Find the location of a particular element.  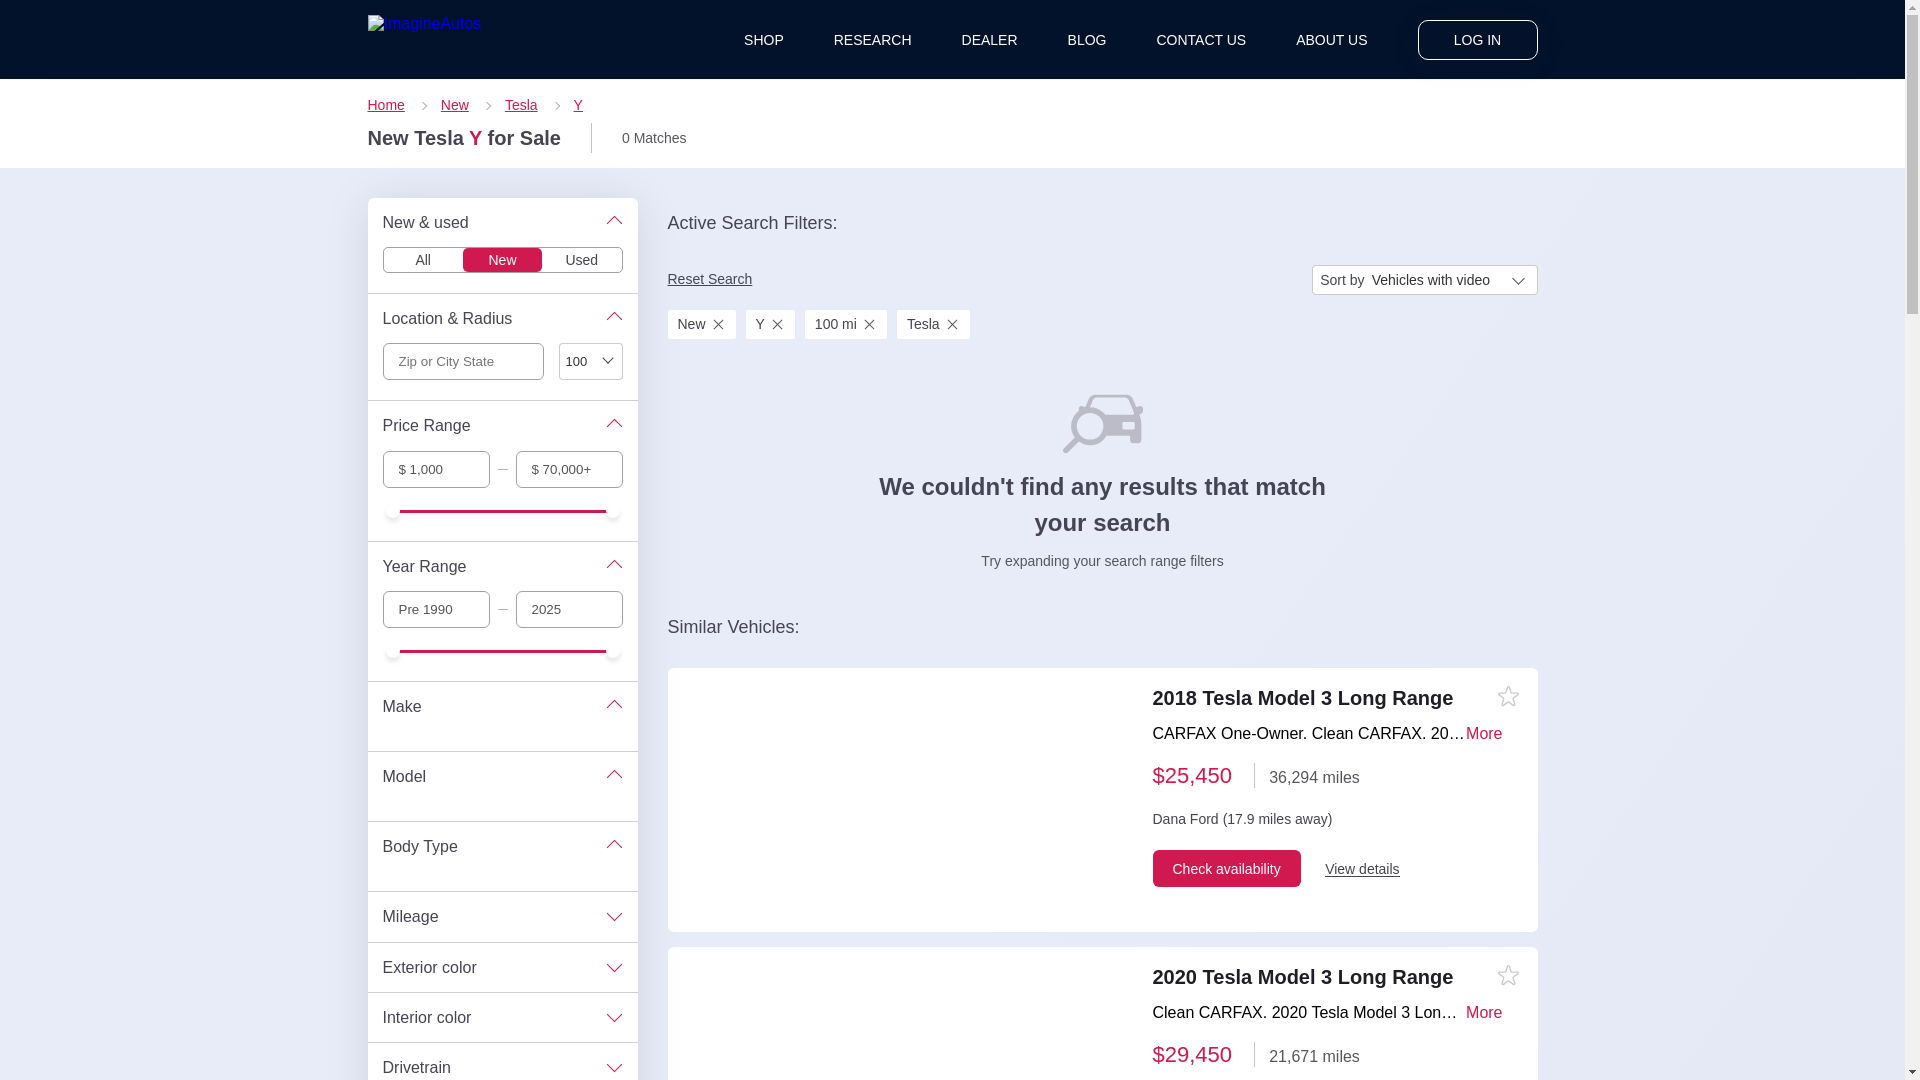

DEALER is located at coordinates (989, 40).